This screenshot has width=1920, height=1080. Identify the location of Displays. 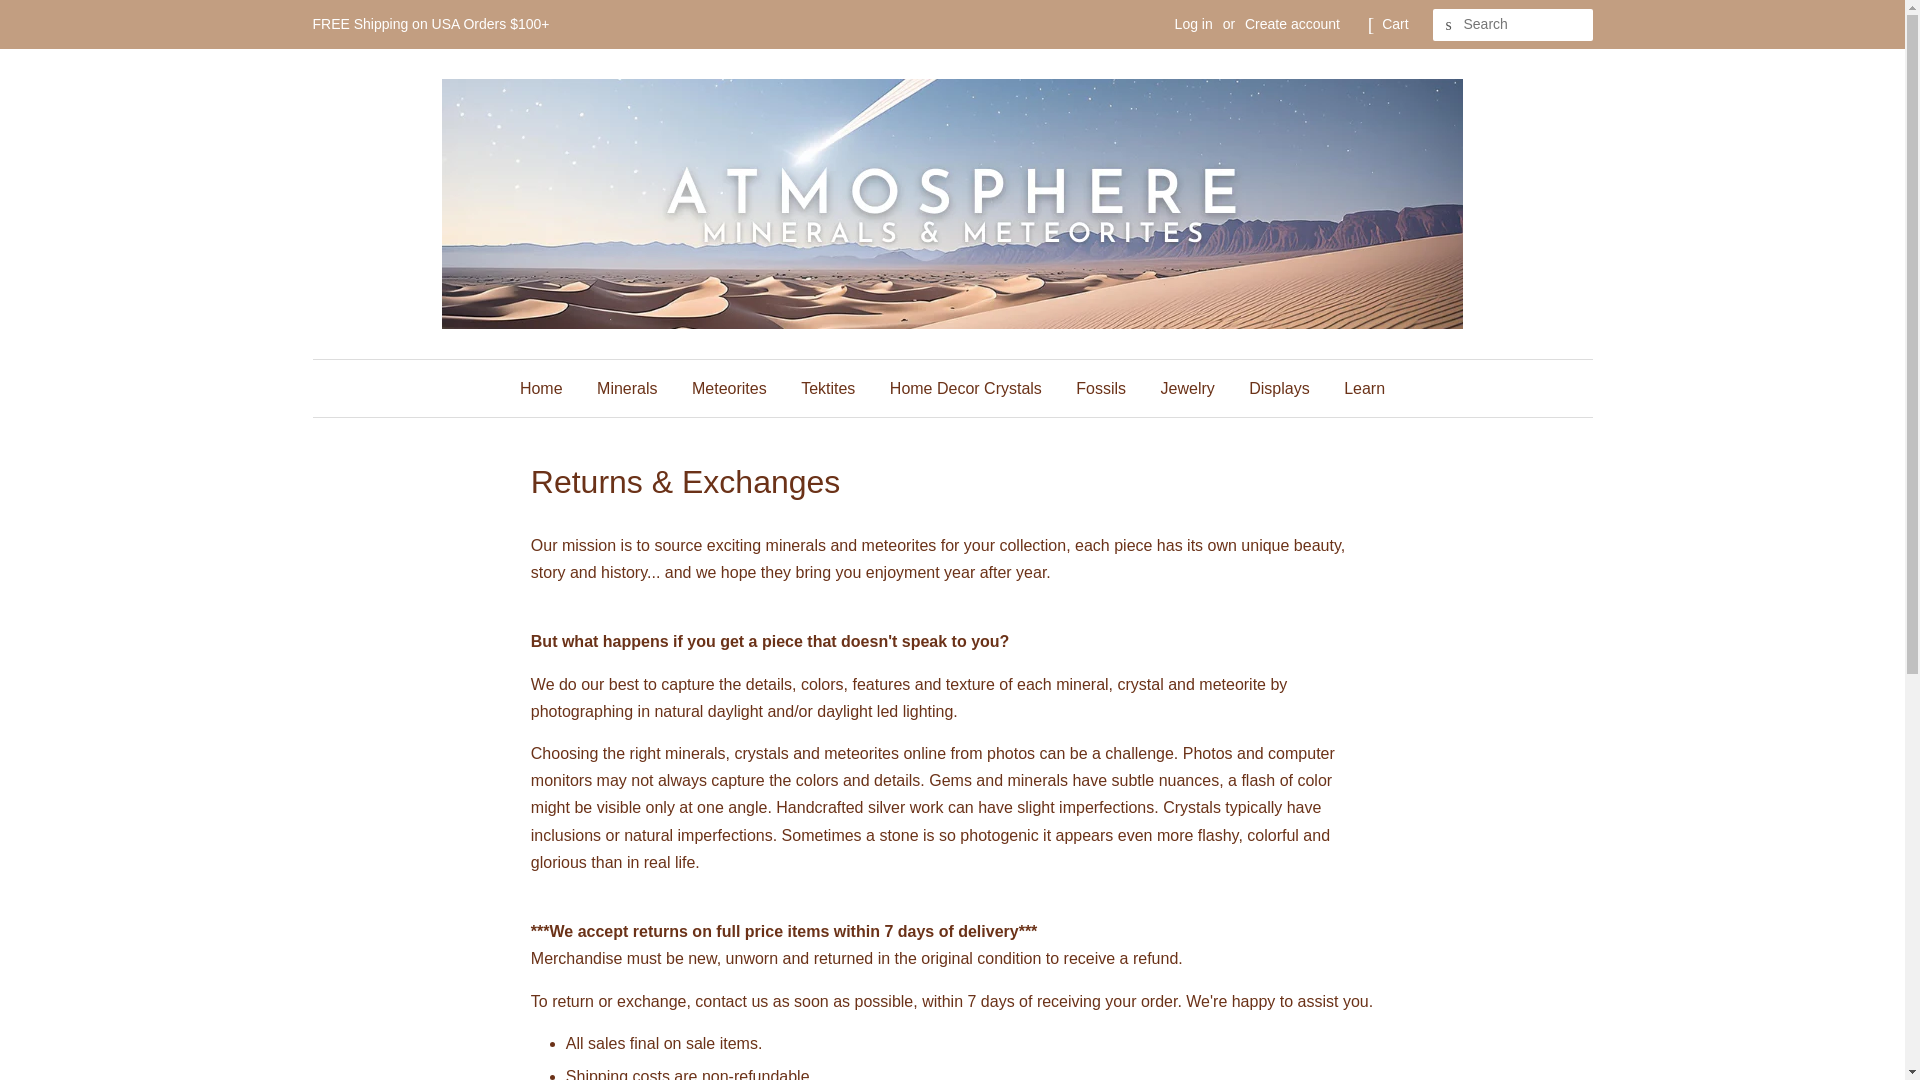
(1279, 388).